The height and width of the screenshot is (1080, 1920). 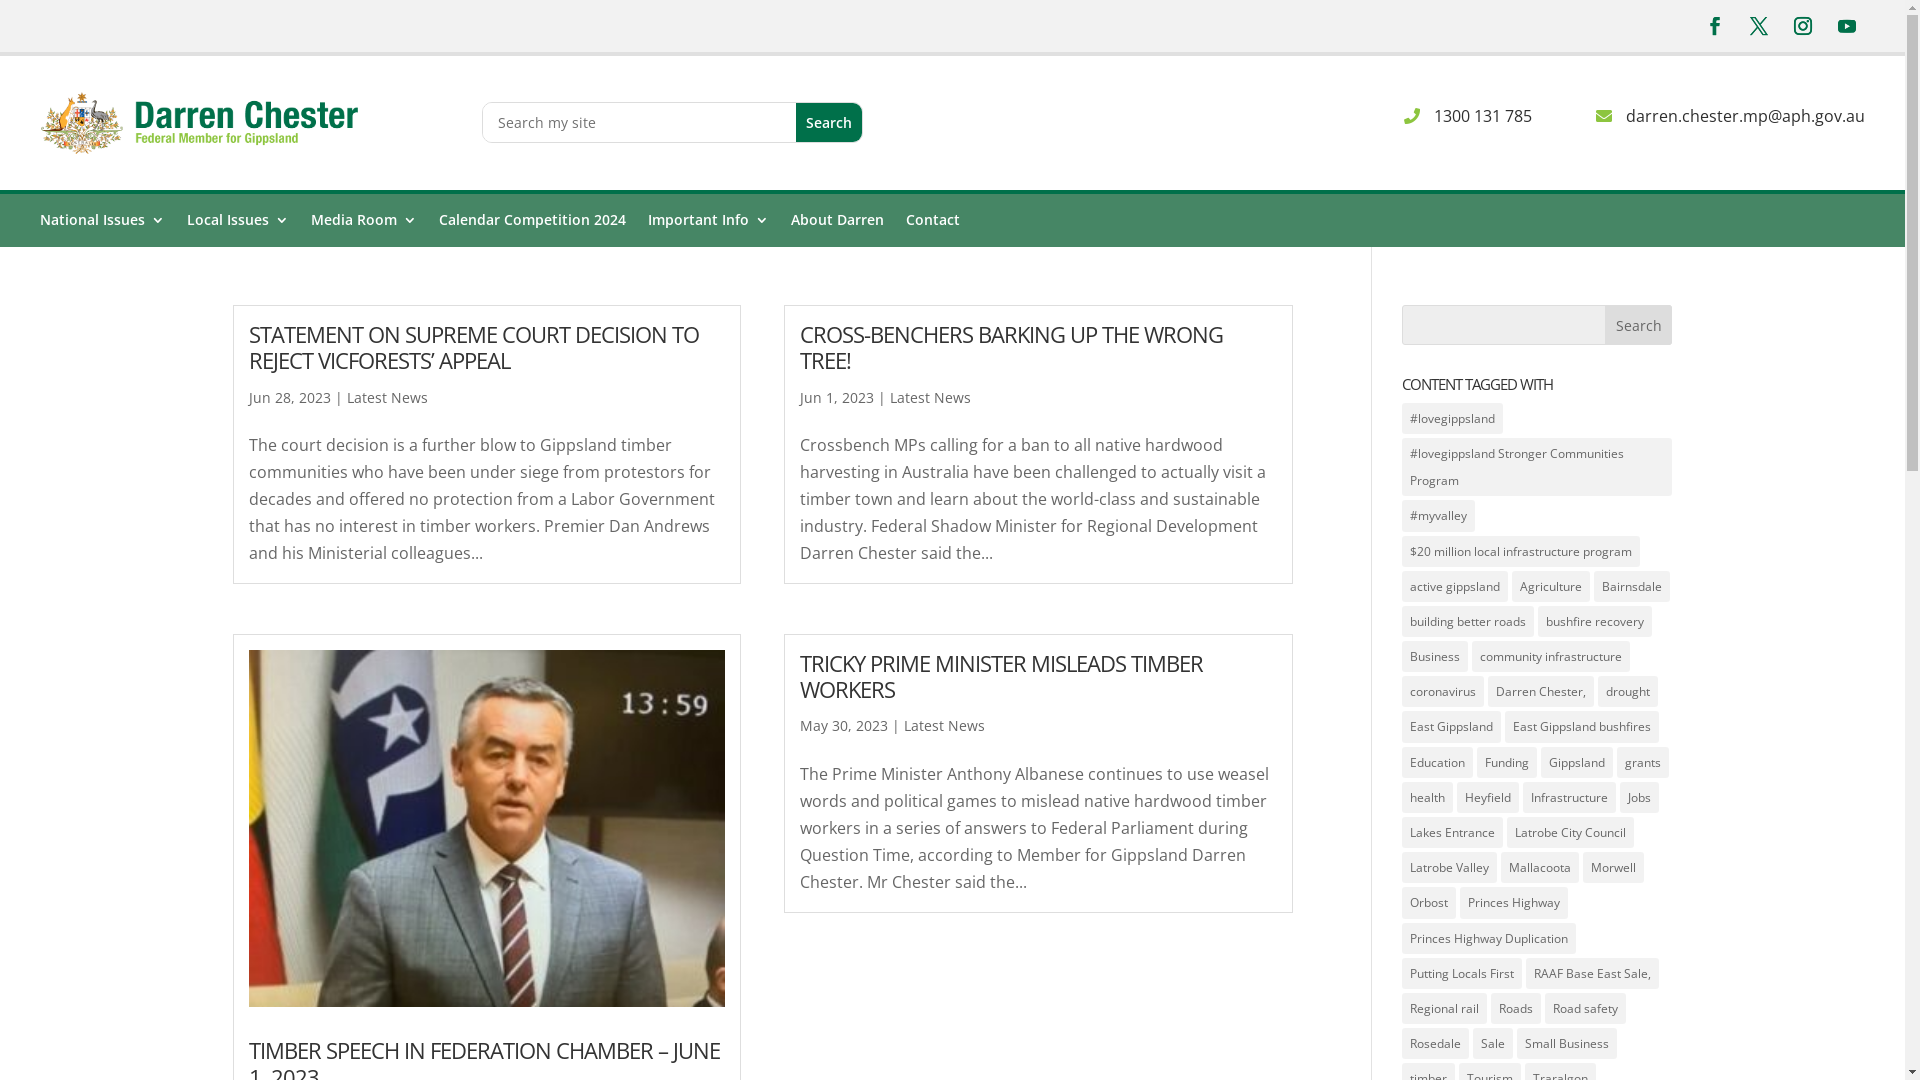 What do you see at coordinates (1521, 552) in the screenshot?
I see `$20 million local infrastructure program` at bounding box center [1521, 552].